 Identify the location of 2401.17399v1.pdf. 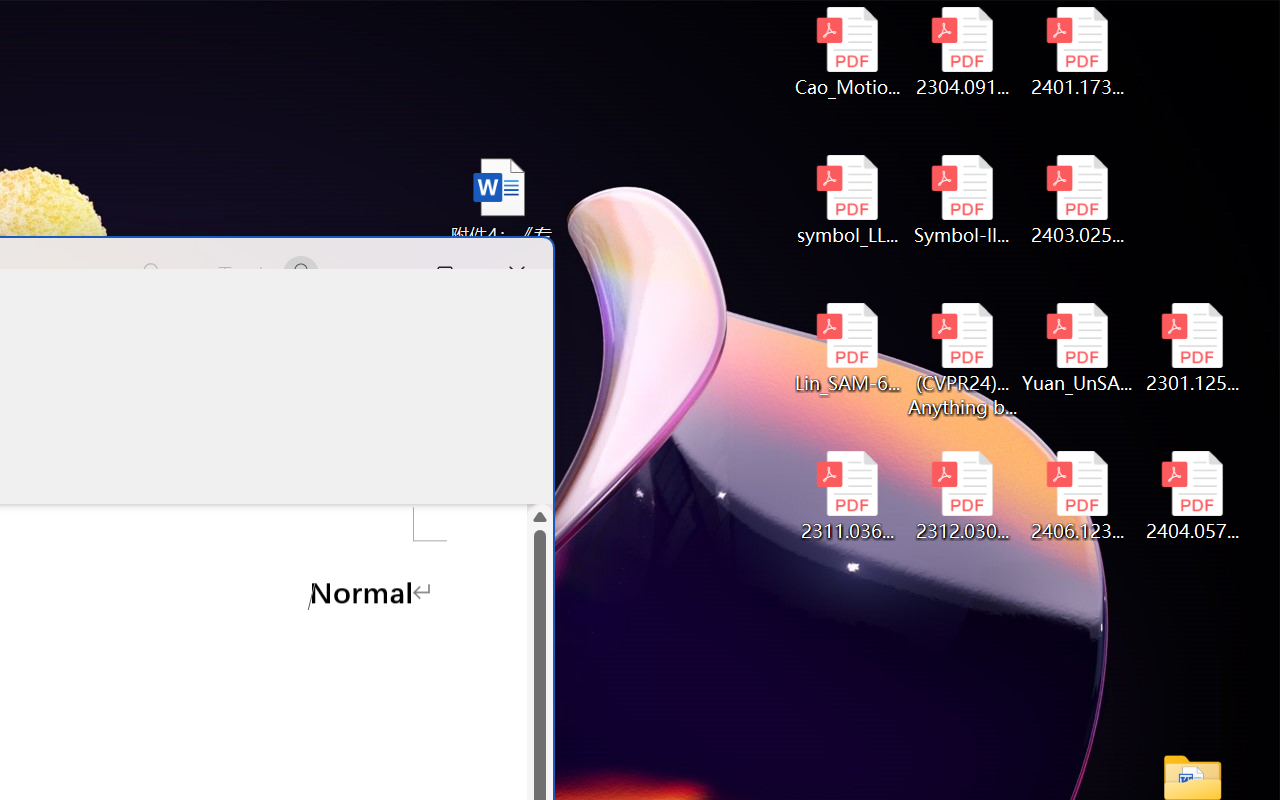
(1078, 52).